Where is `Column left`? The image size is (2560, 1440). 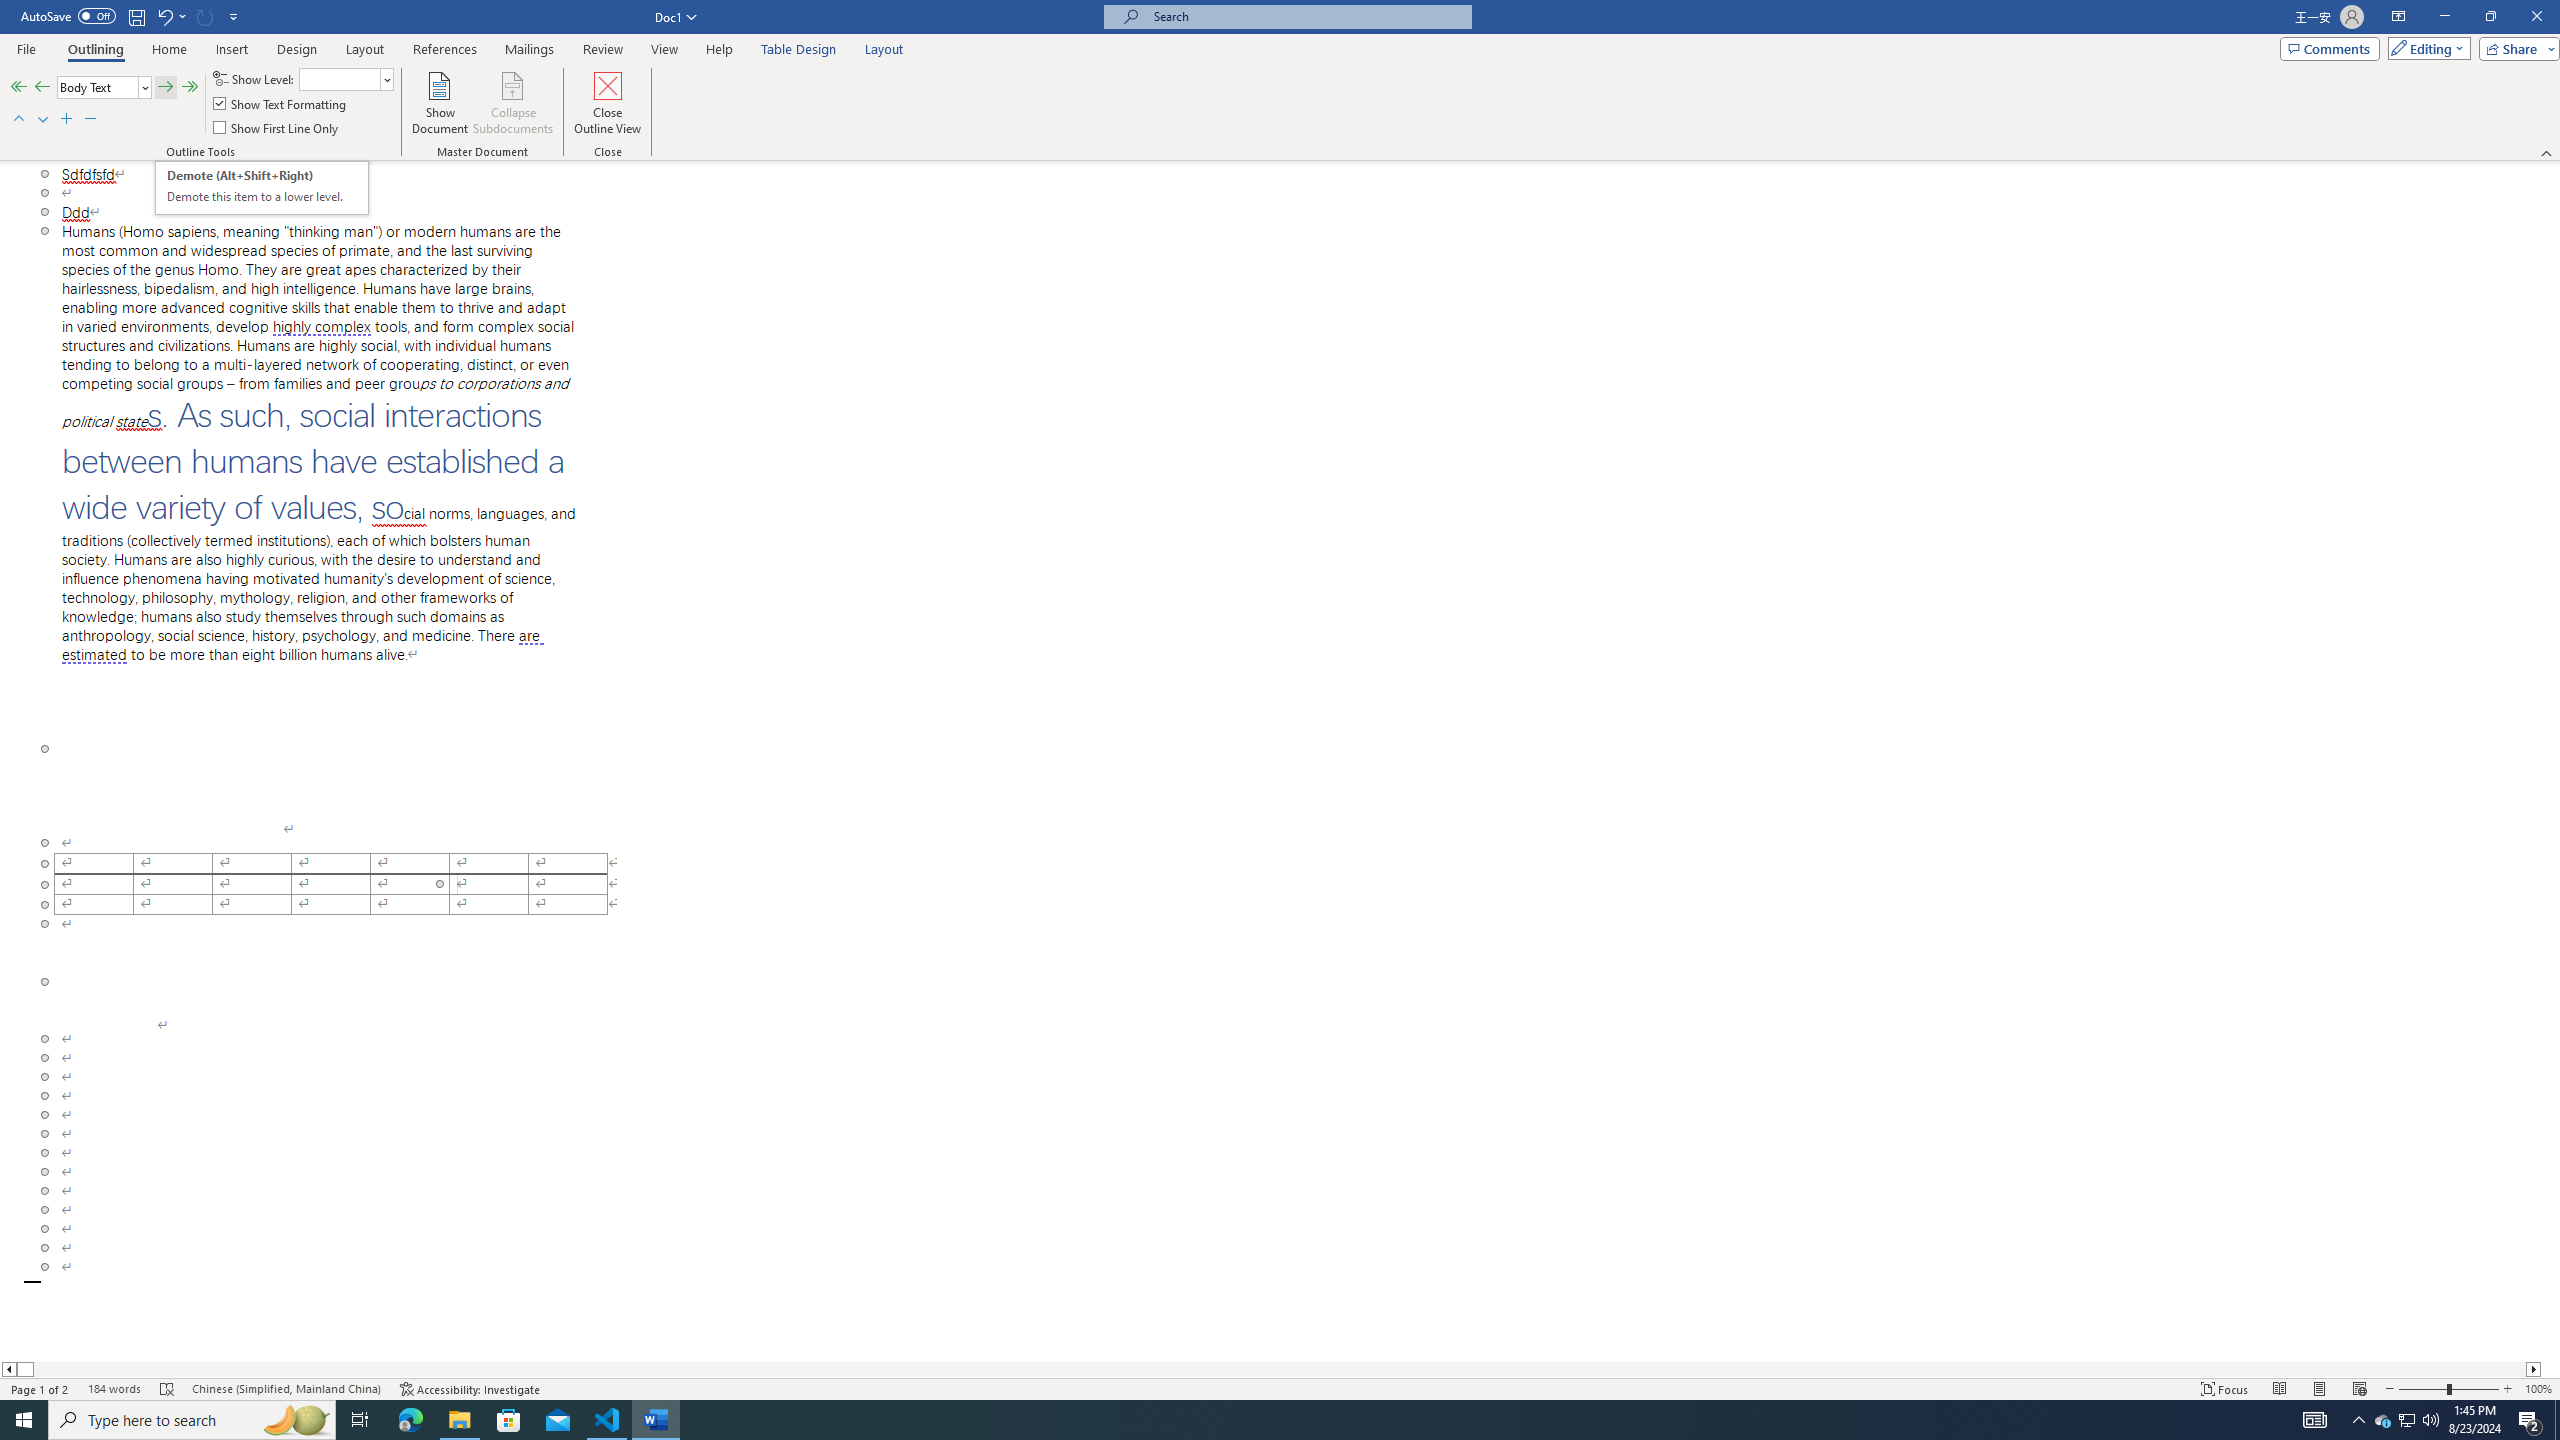
Column left is located at coordinates (8, 1369).